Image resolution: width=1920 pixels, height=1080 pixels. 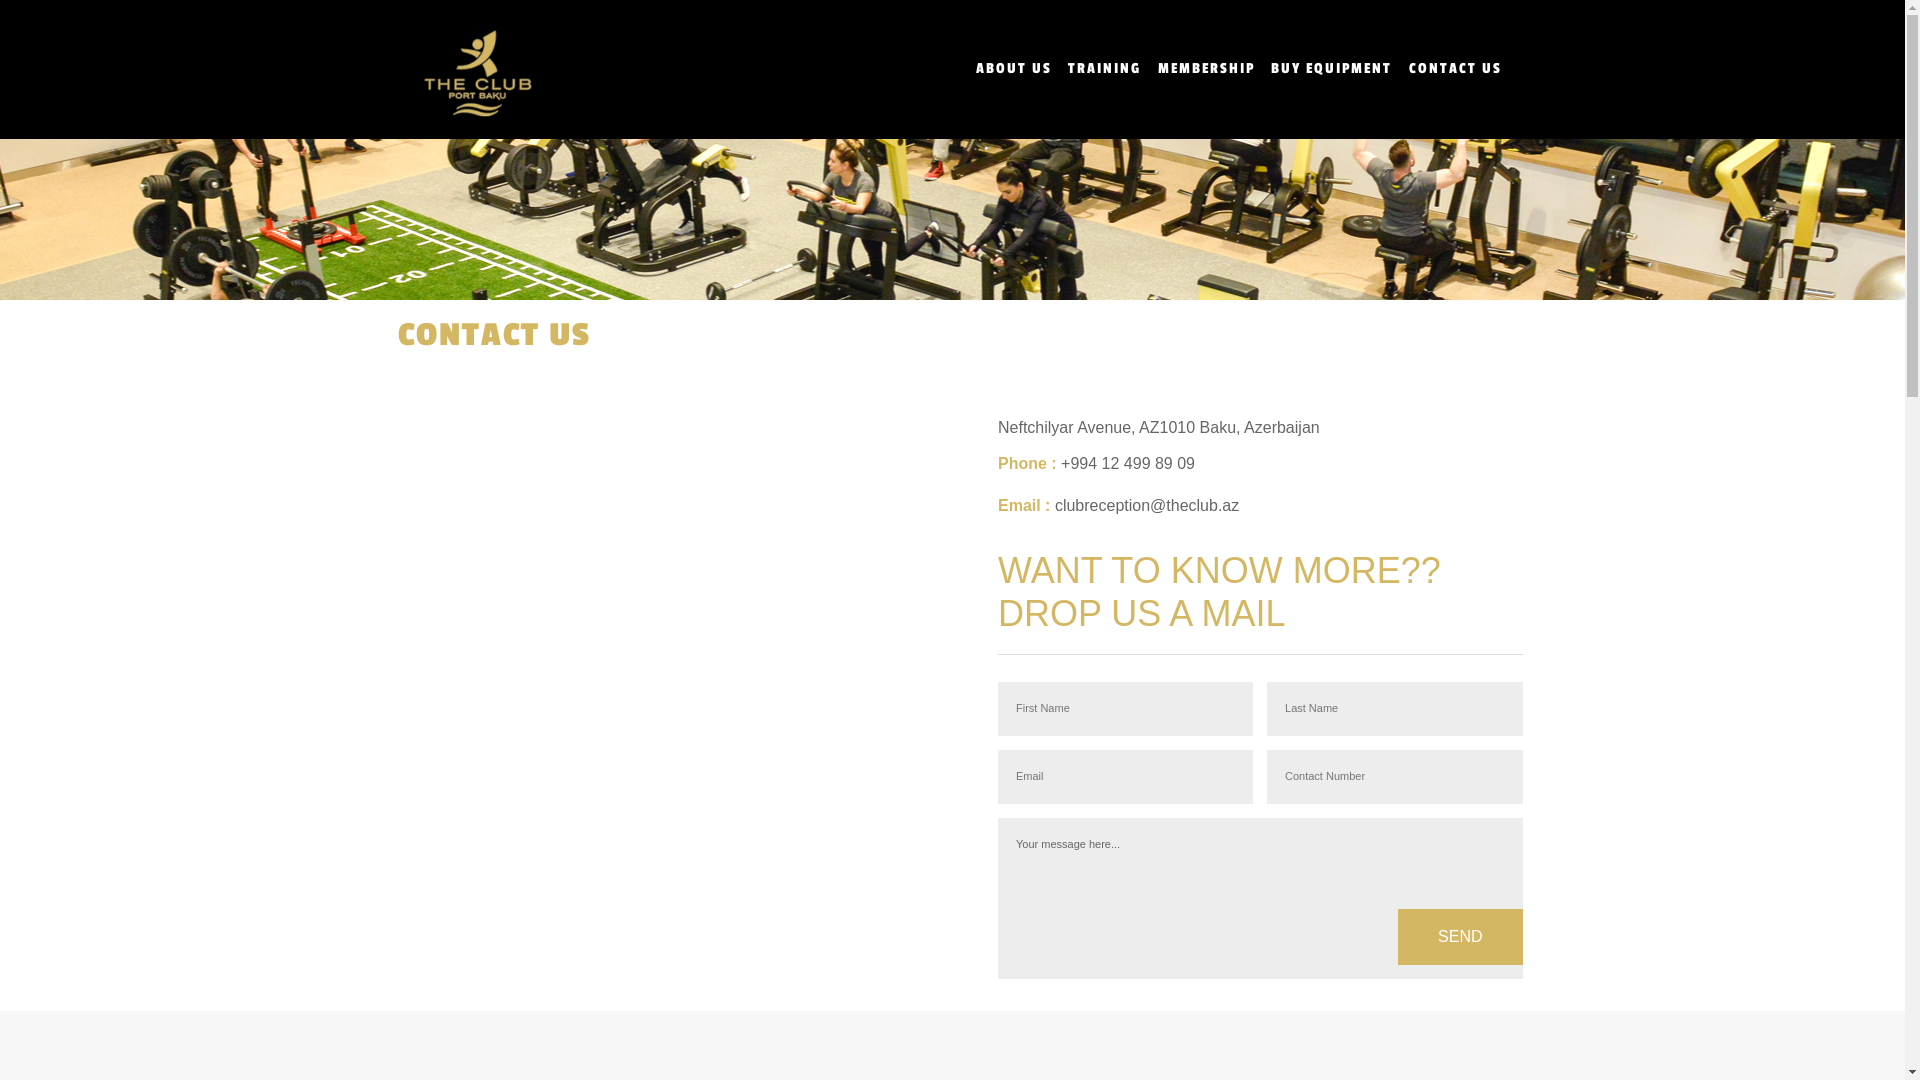 I want to click on CONTACT US, so click(x=1454, y=68).